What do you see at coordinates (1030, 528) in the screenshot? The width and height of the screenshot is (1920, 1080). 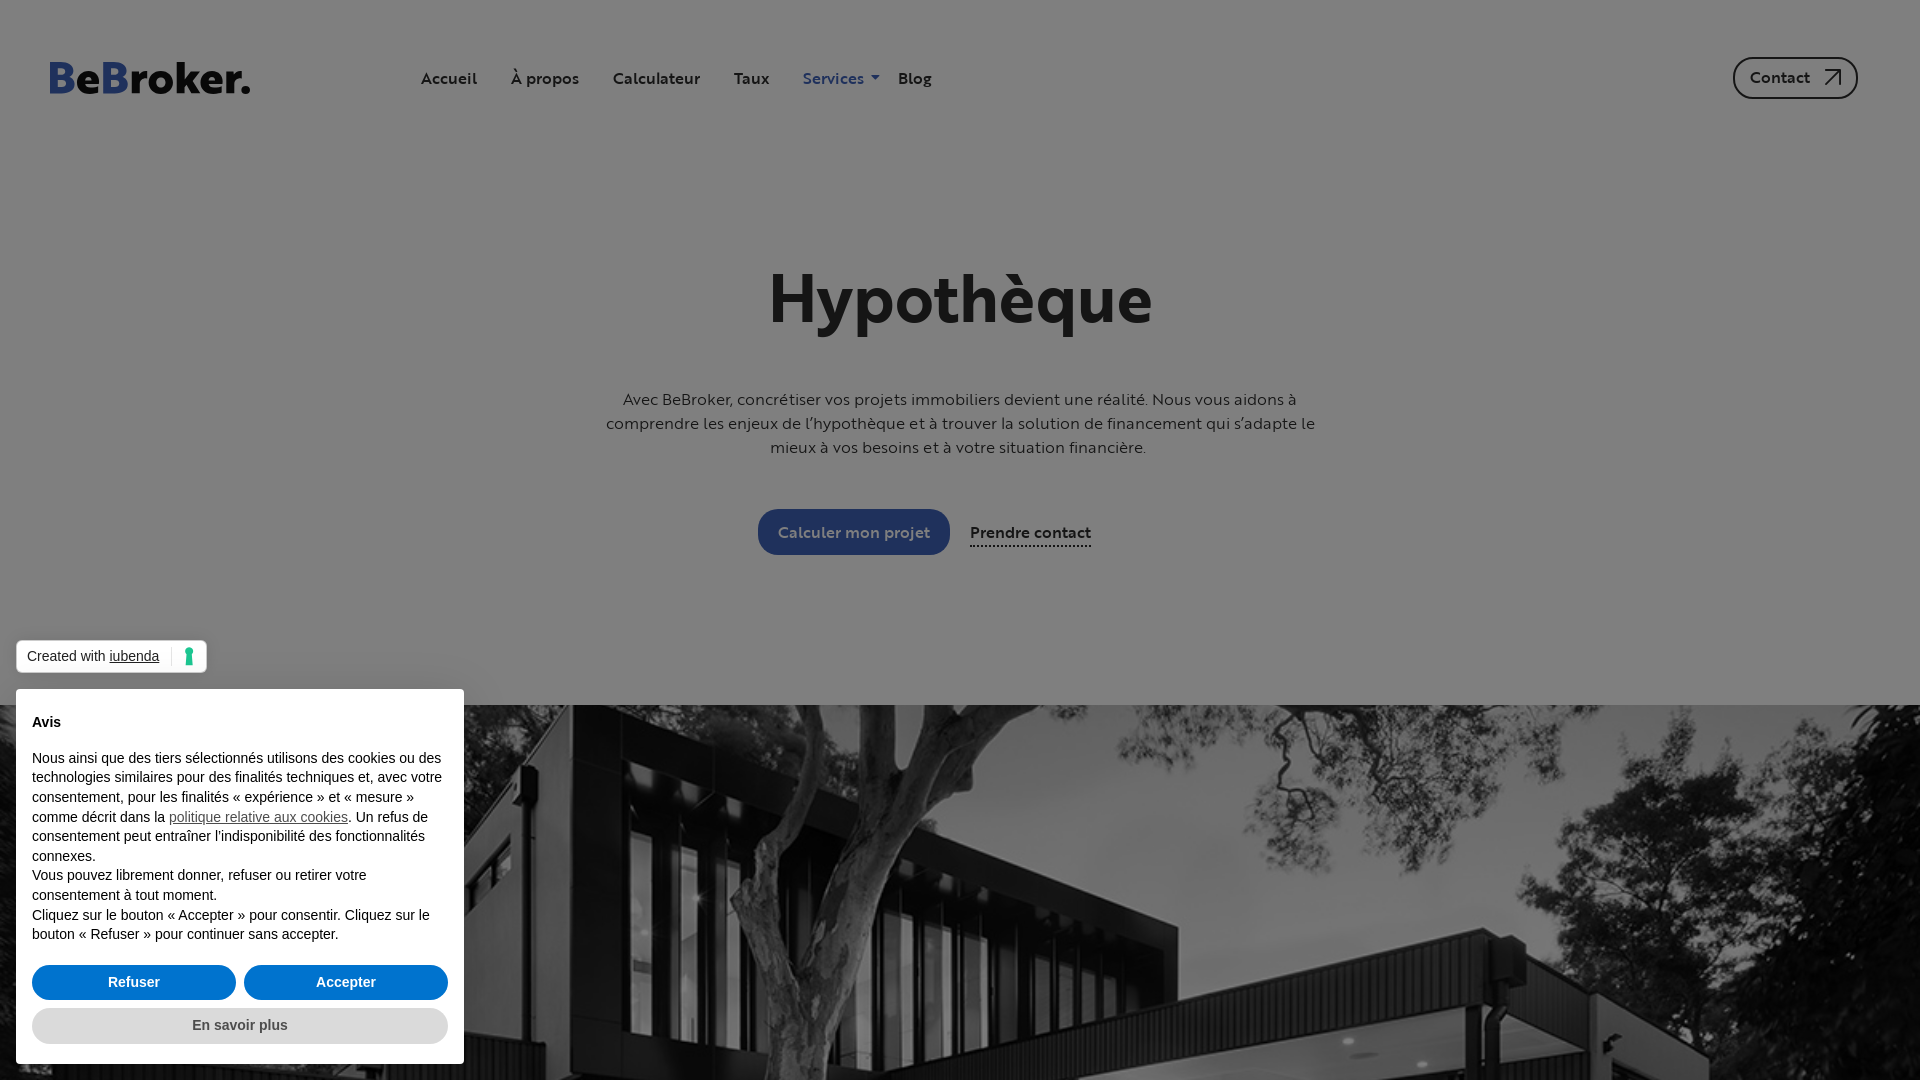 I see `Prendre contact` at bounding box center [1030, 528].